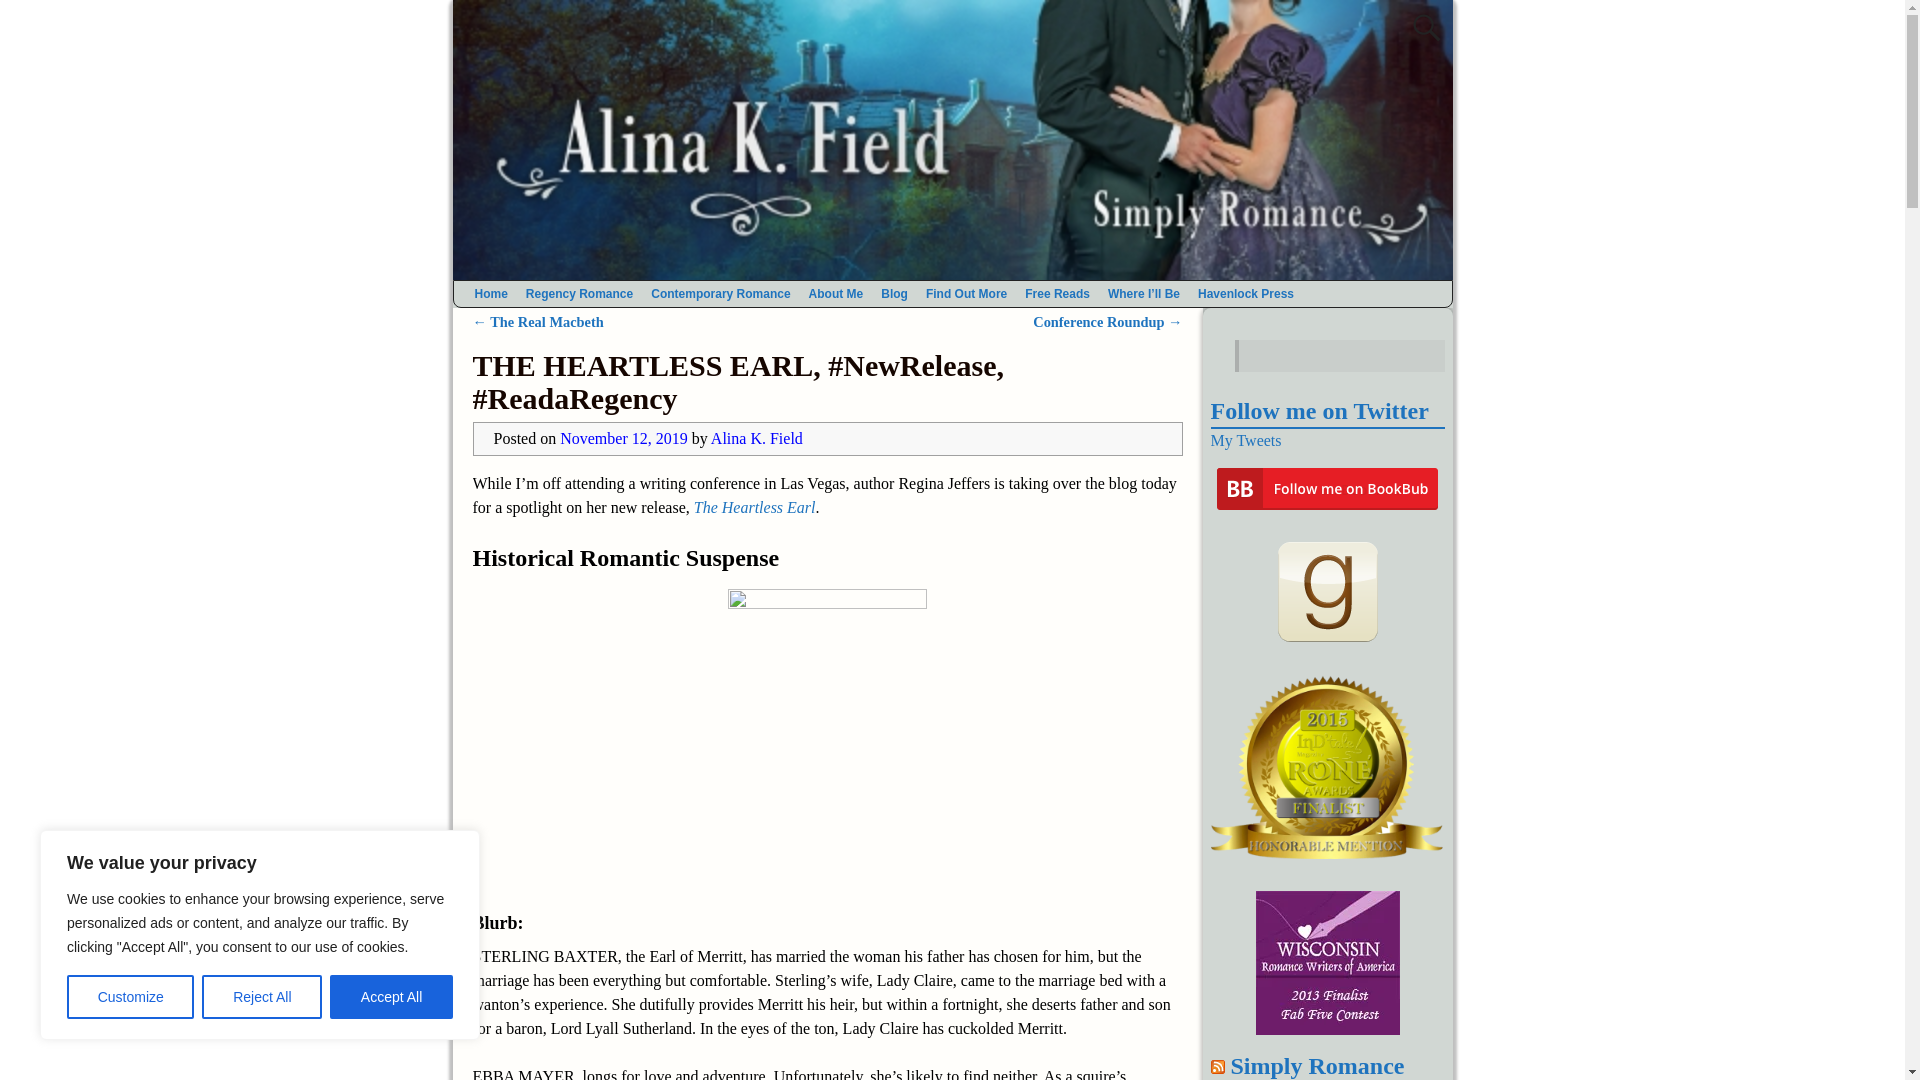 Image resolution: width=1920 pixels, height=1080 pixels. I want to click on Havenlock Press, so click(1246, 293).